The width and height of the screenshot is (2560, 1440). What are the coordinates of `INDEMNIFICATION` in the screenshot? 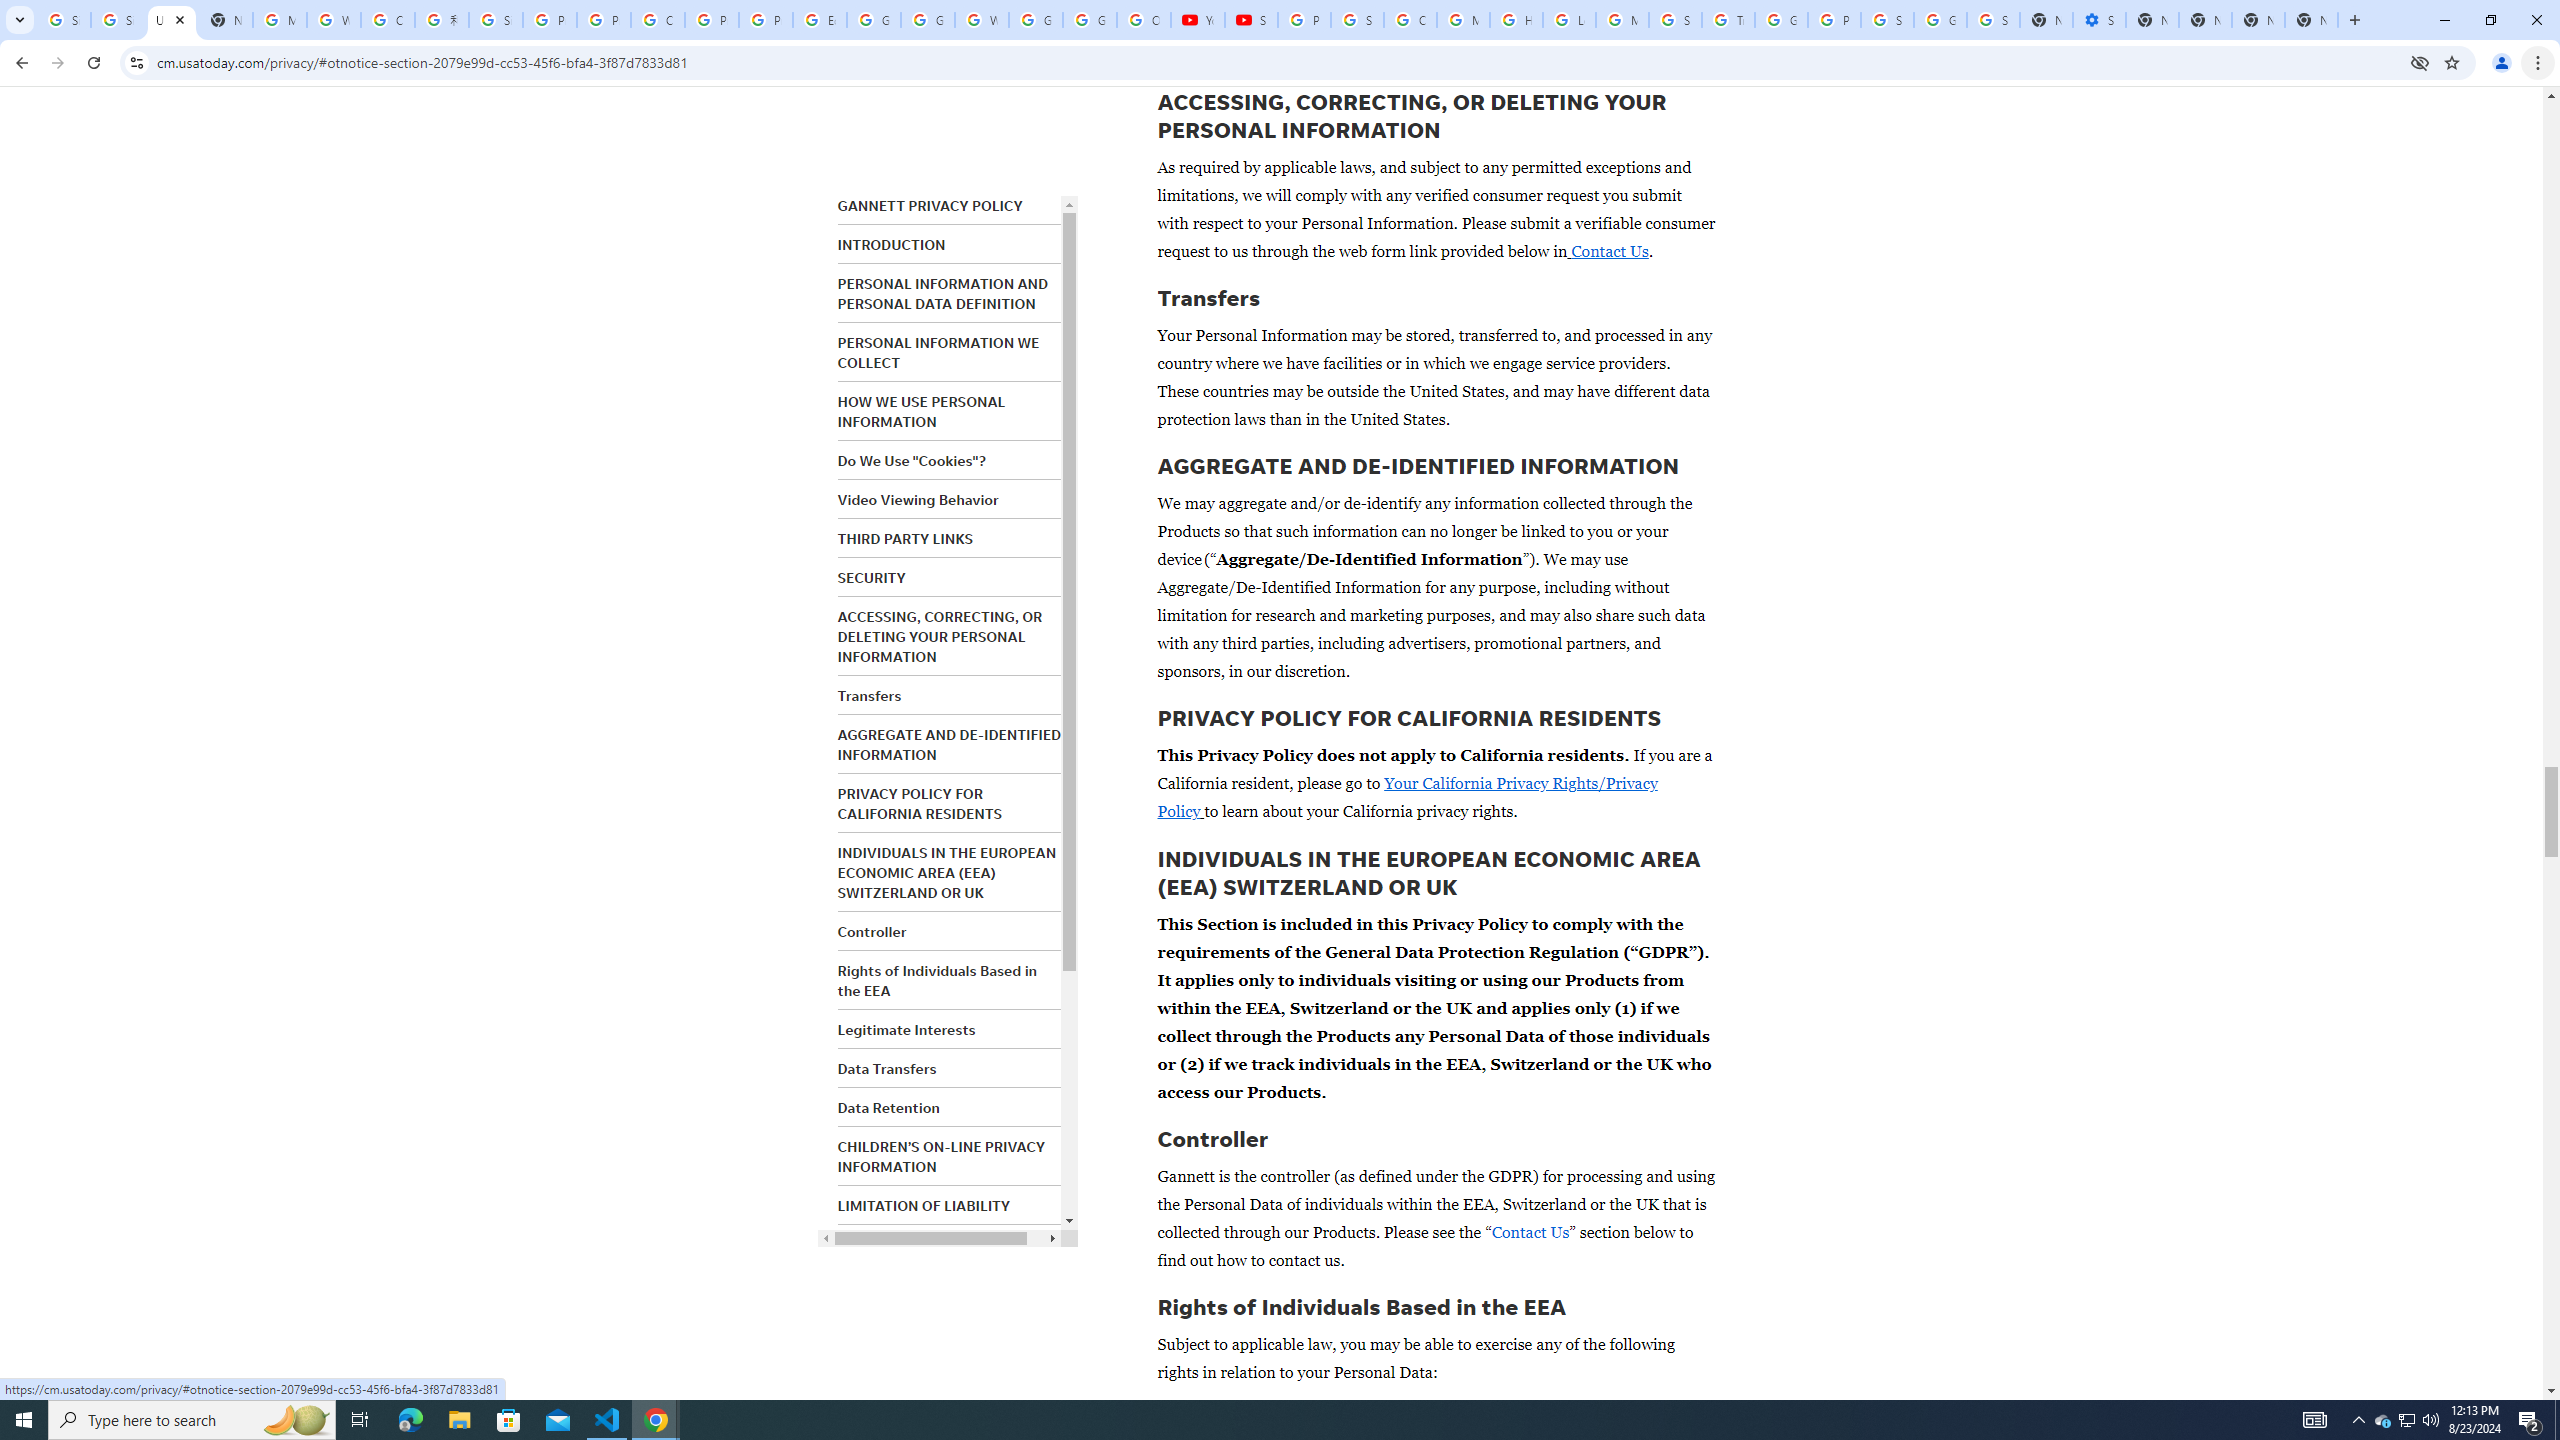 It's located at (901, 1244).